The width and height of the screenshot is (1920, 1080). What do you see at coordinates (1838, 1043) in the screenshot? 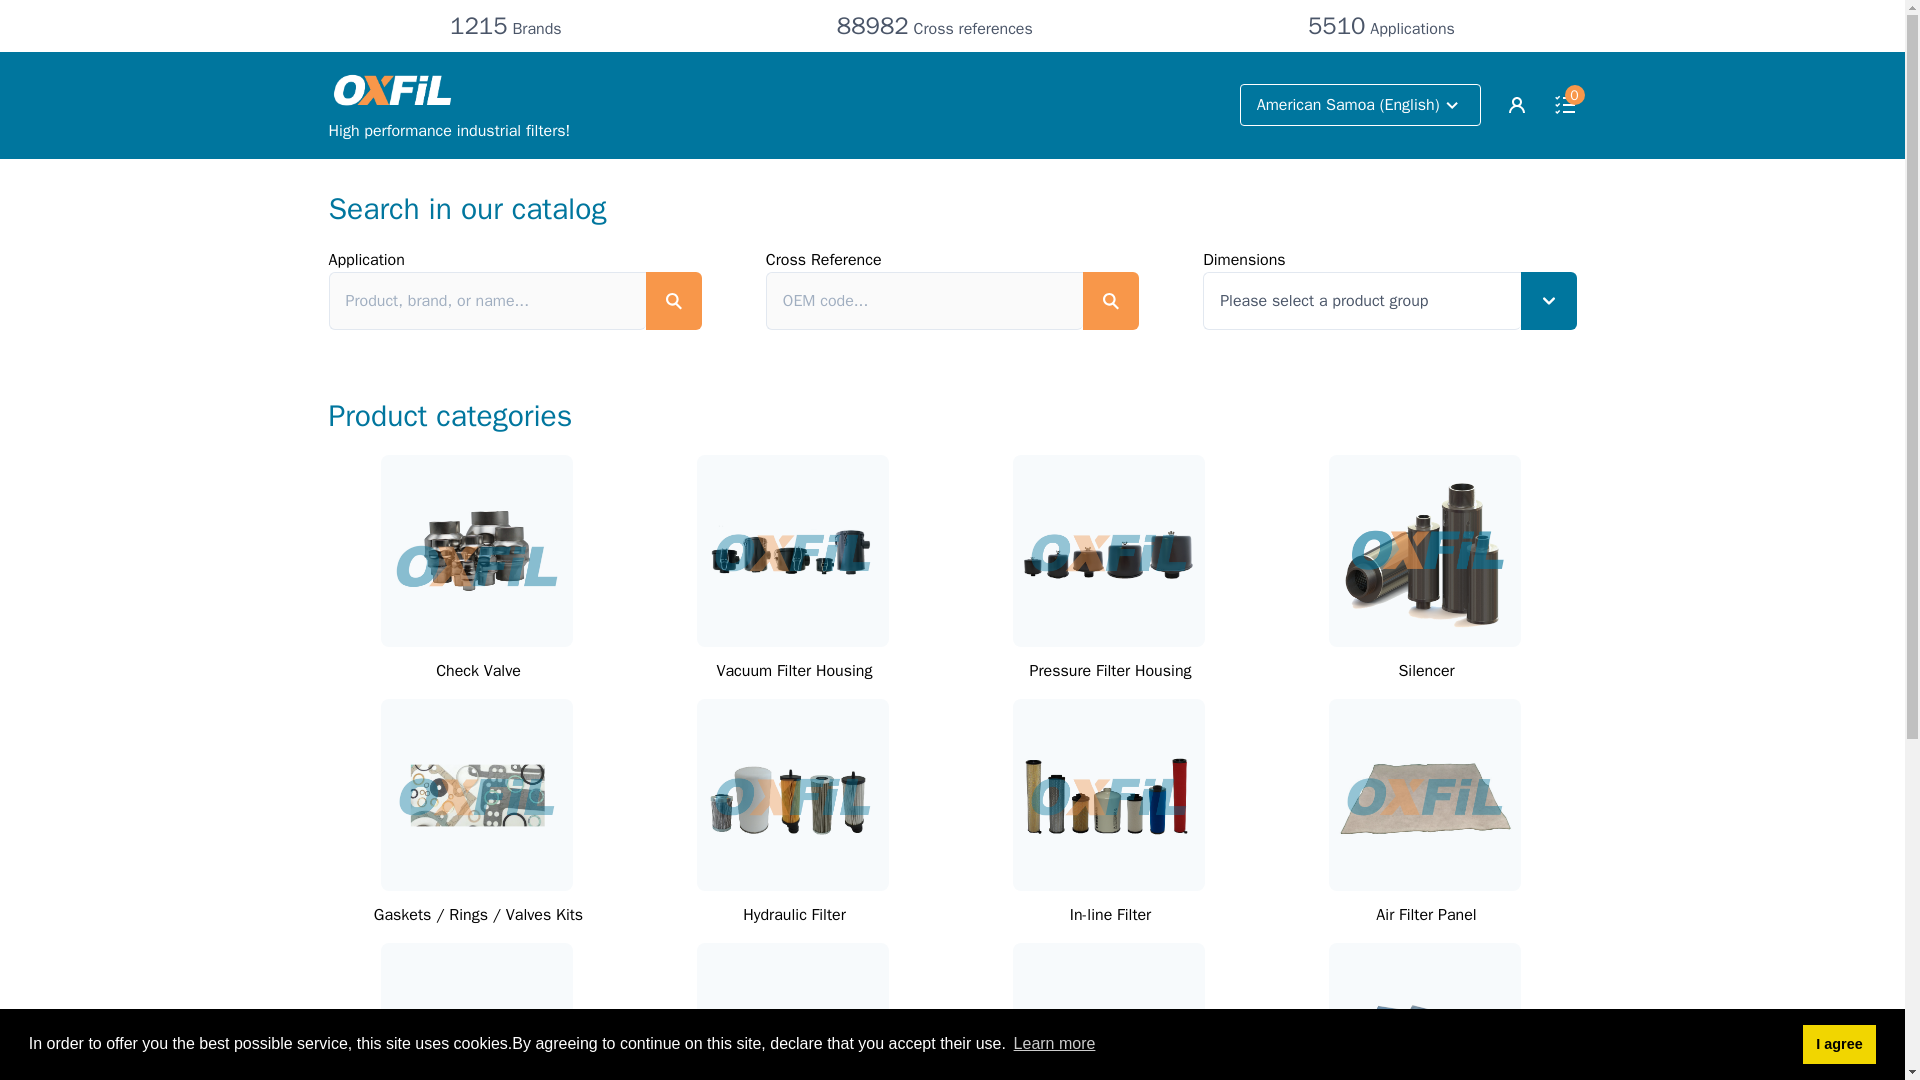
I see `I agree` at bounding box center [1838, 1043].